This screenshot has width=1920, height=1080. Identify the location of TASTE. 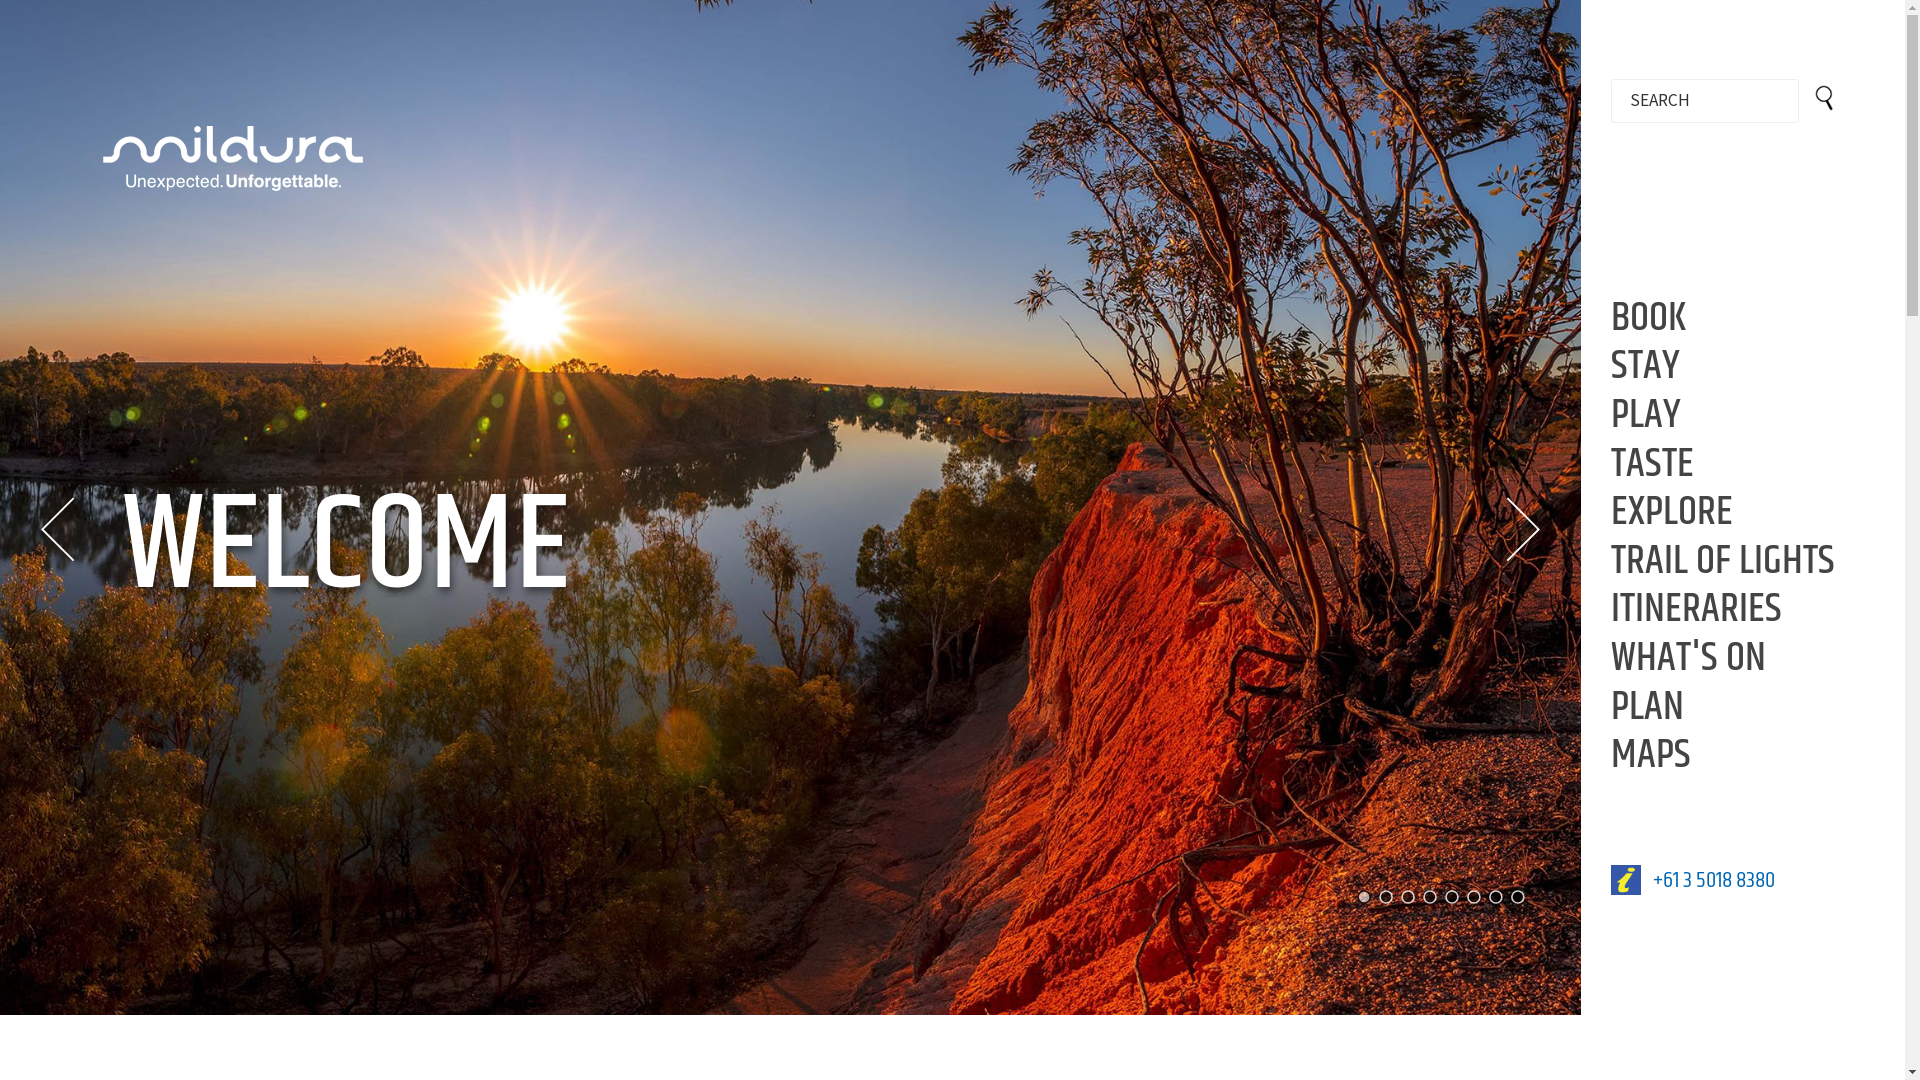
(1652, 463).